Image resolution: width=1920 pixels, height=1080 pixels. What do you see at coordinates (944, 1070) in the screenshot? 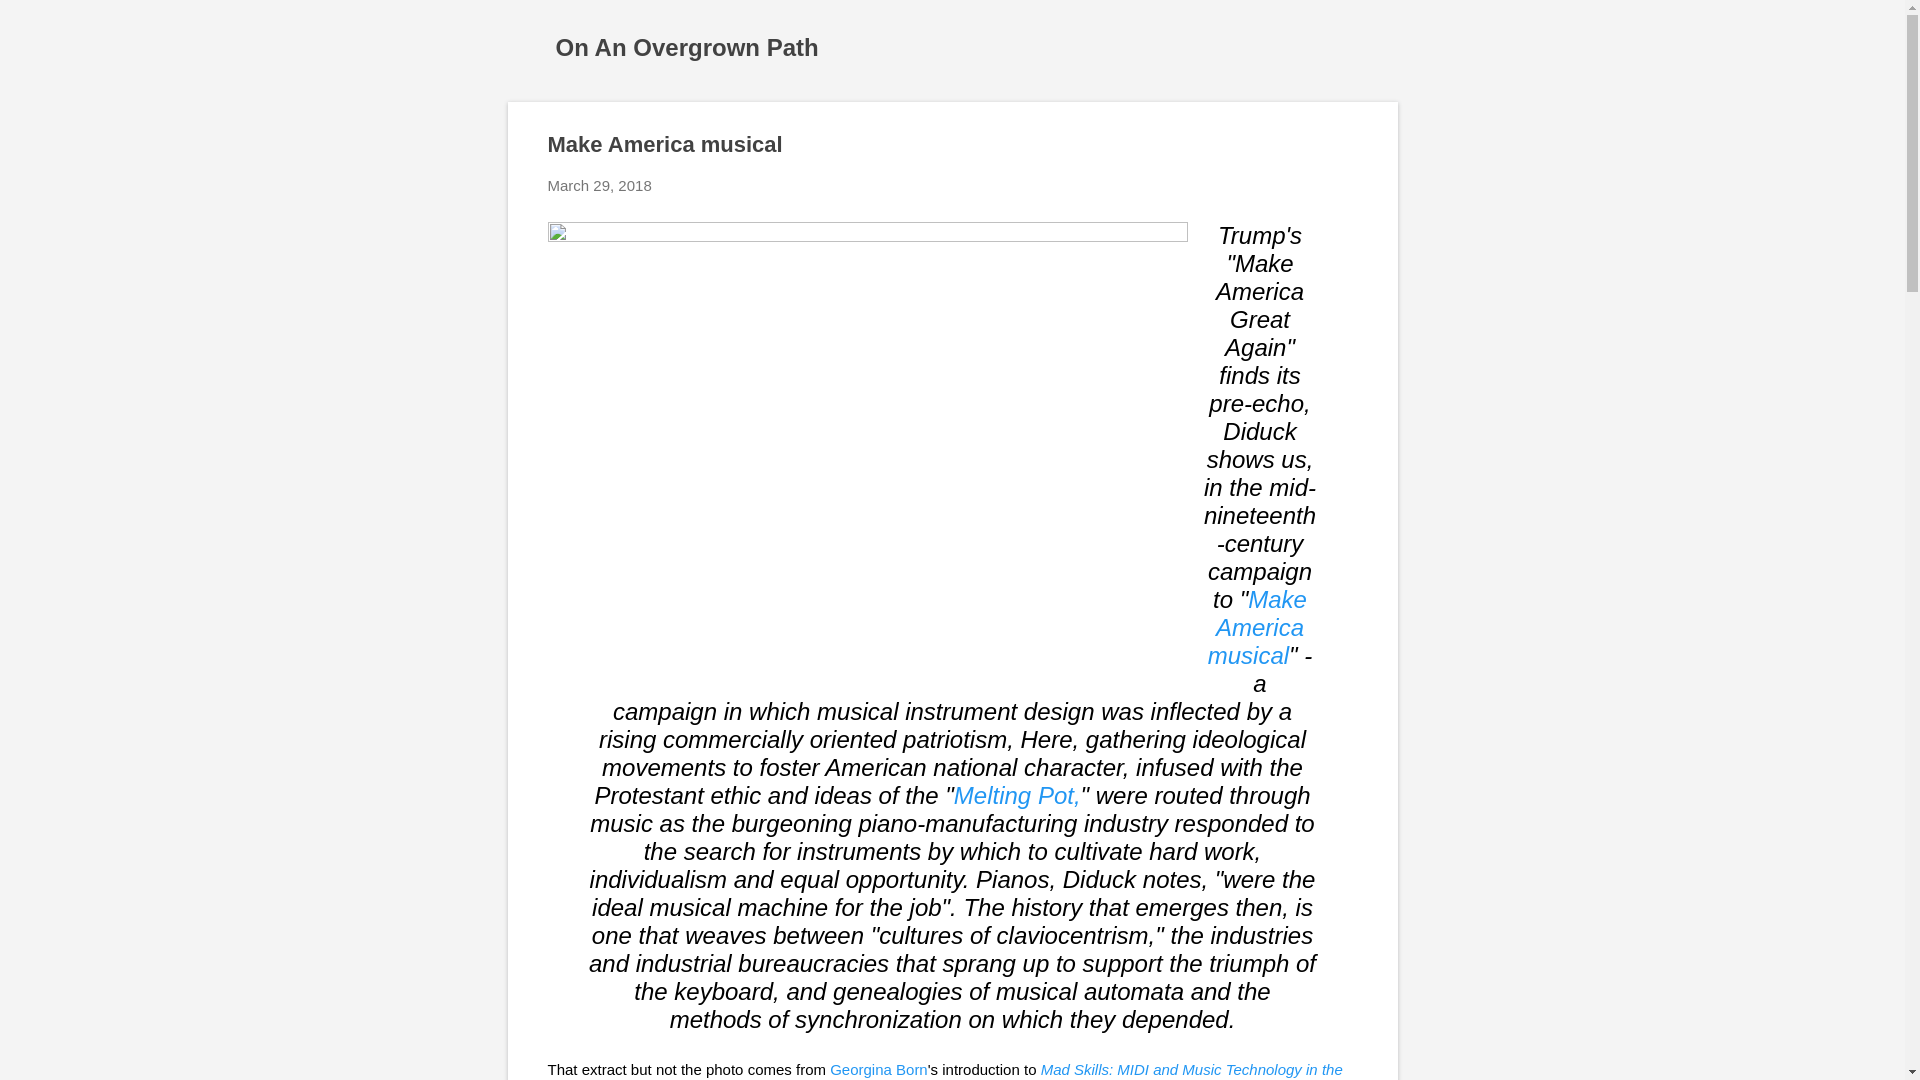
I see `Mad Skills: MIDI and Music Technology in the 20th Century` at bounding box center [944, 1070].